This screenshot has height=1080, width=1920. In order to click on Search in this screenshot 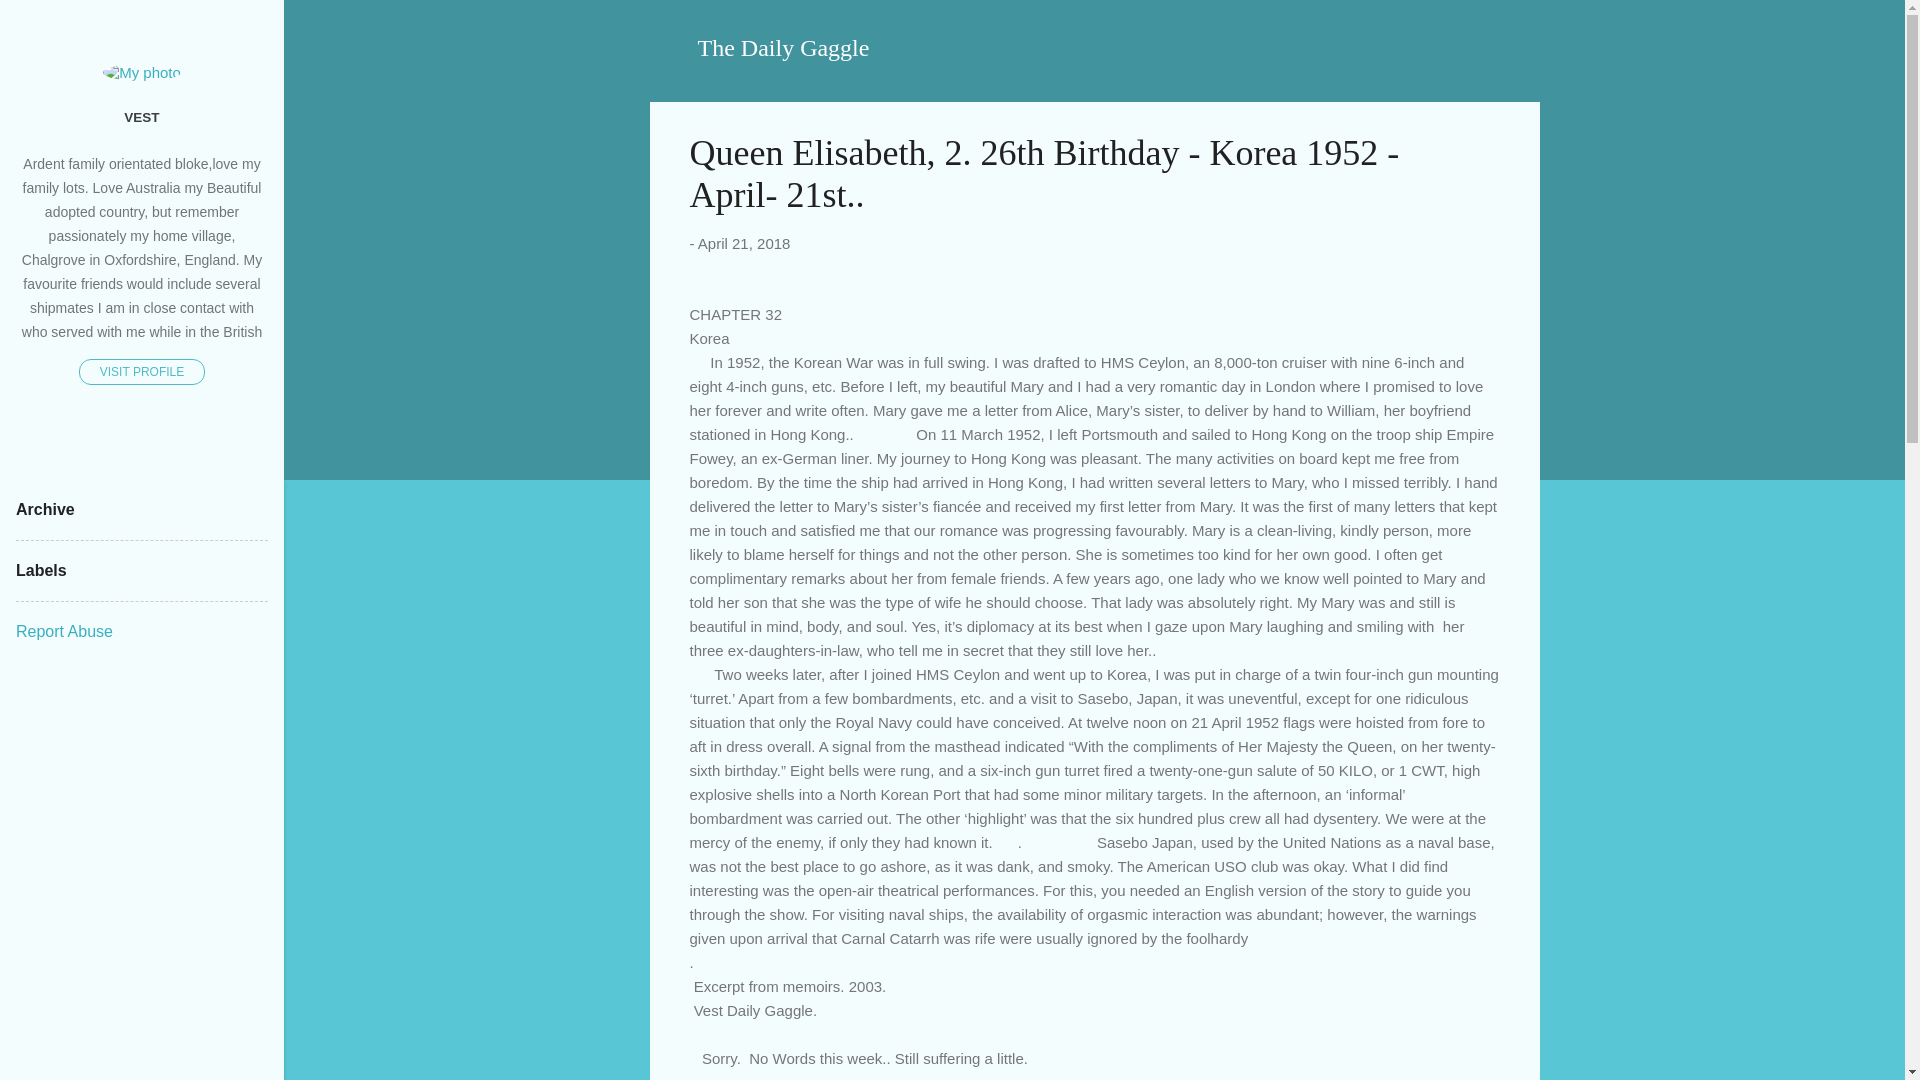, I will do `click(39, 24)`.